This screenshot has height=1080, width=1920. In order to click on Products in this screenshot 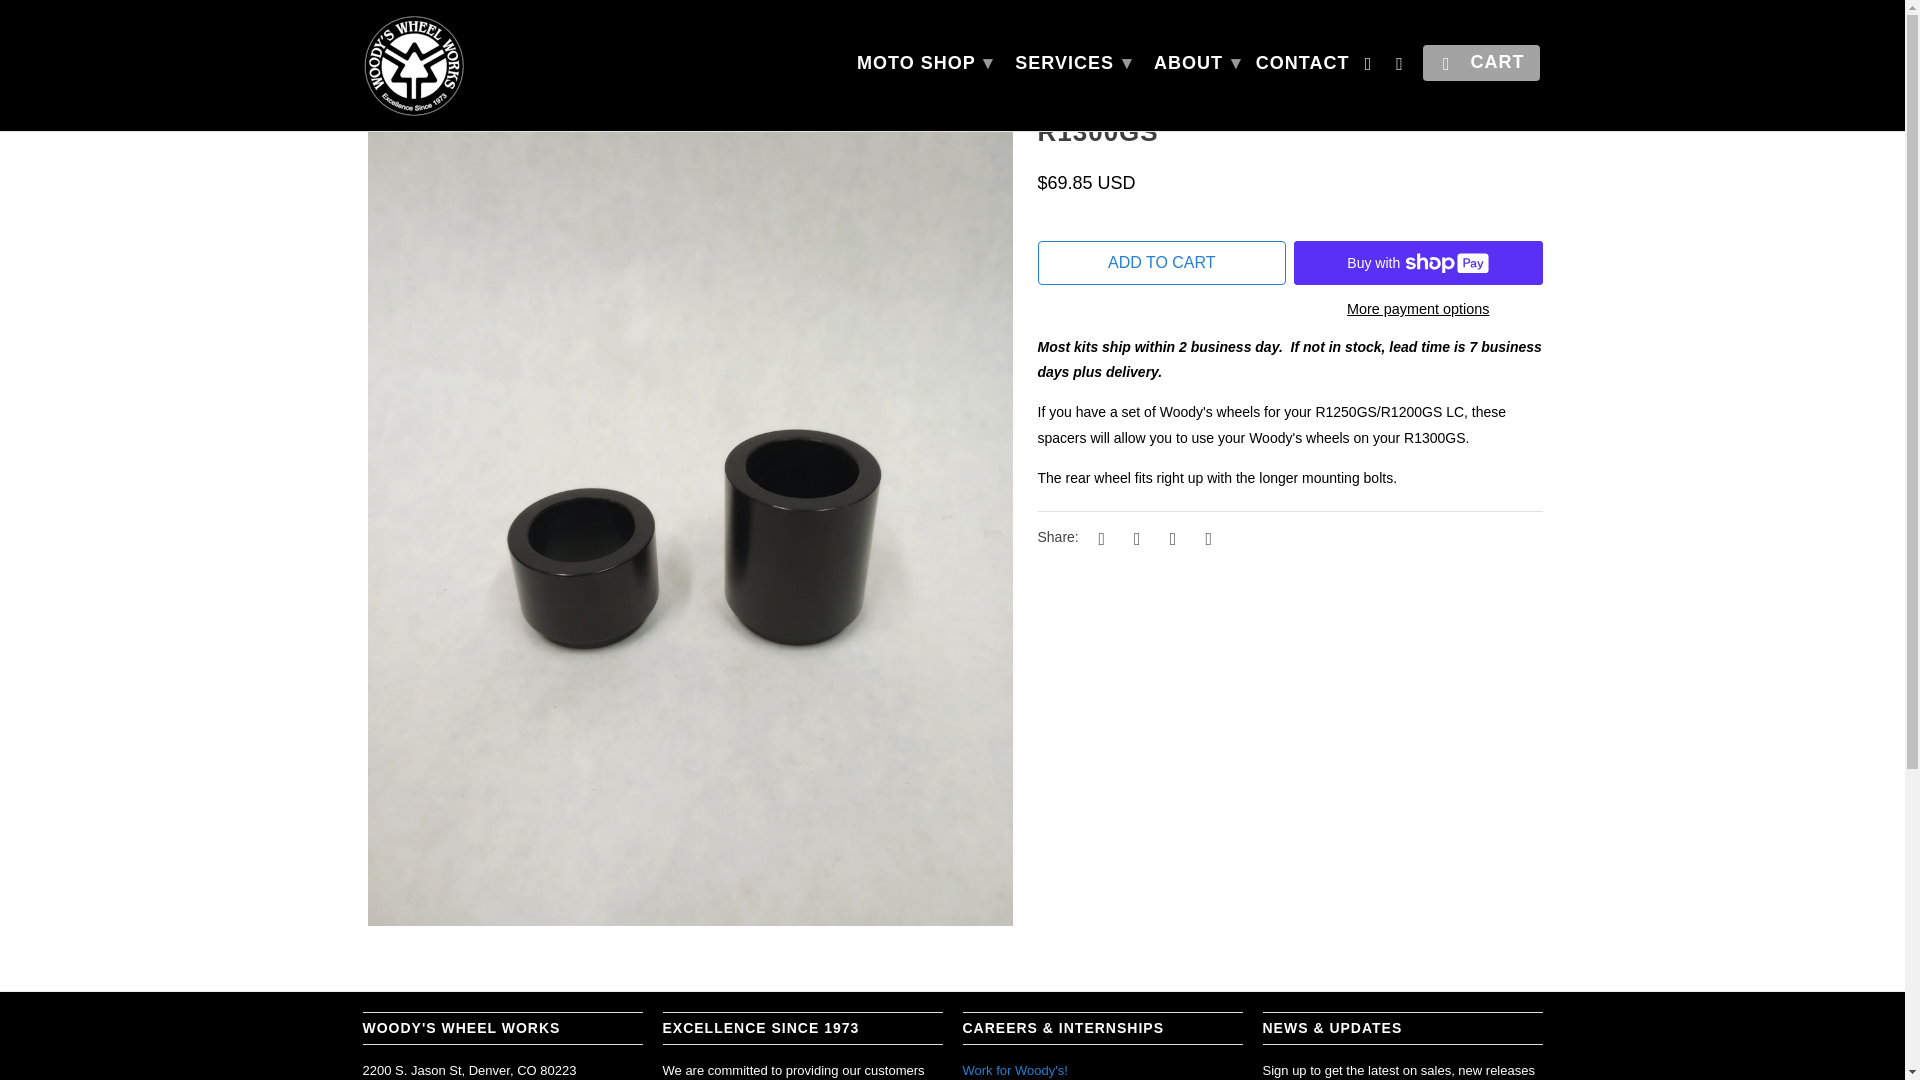, I will do `click(447, 32)`.